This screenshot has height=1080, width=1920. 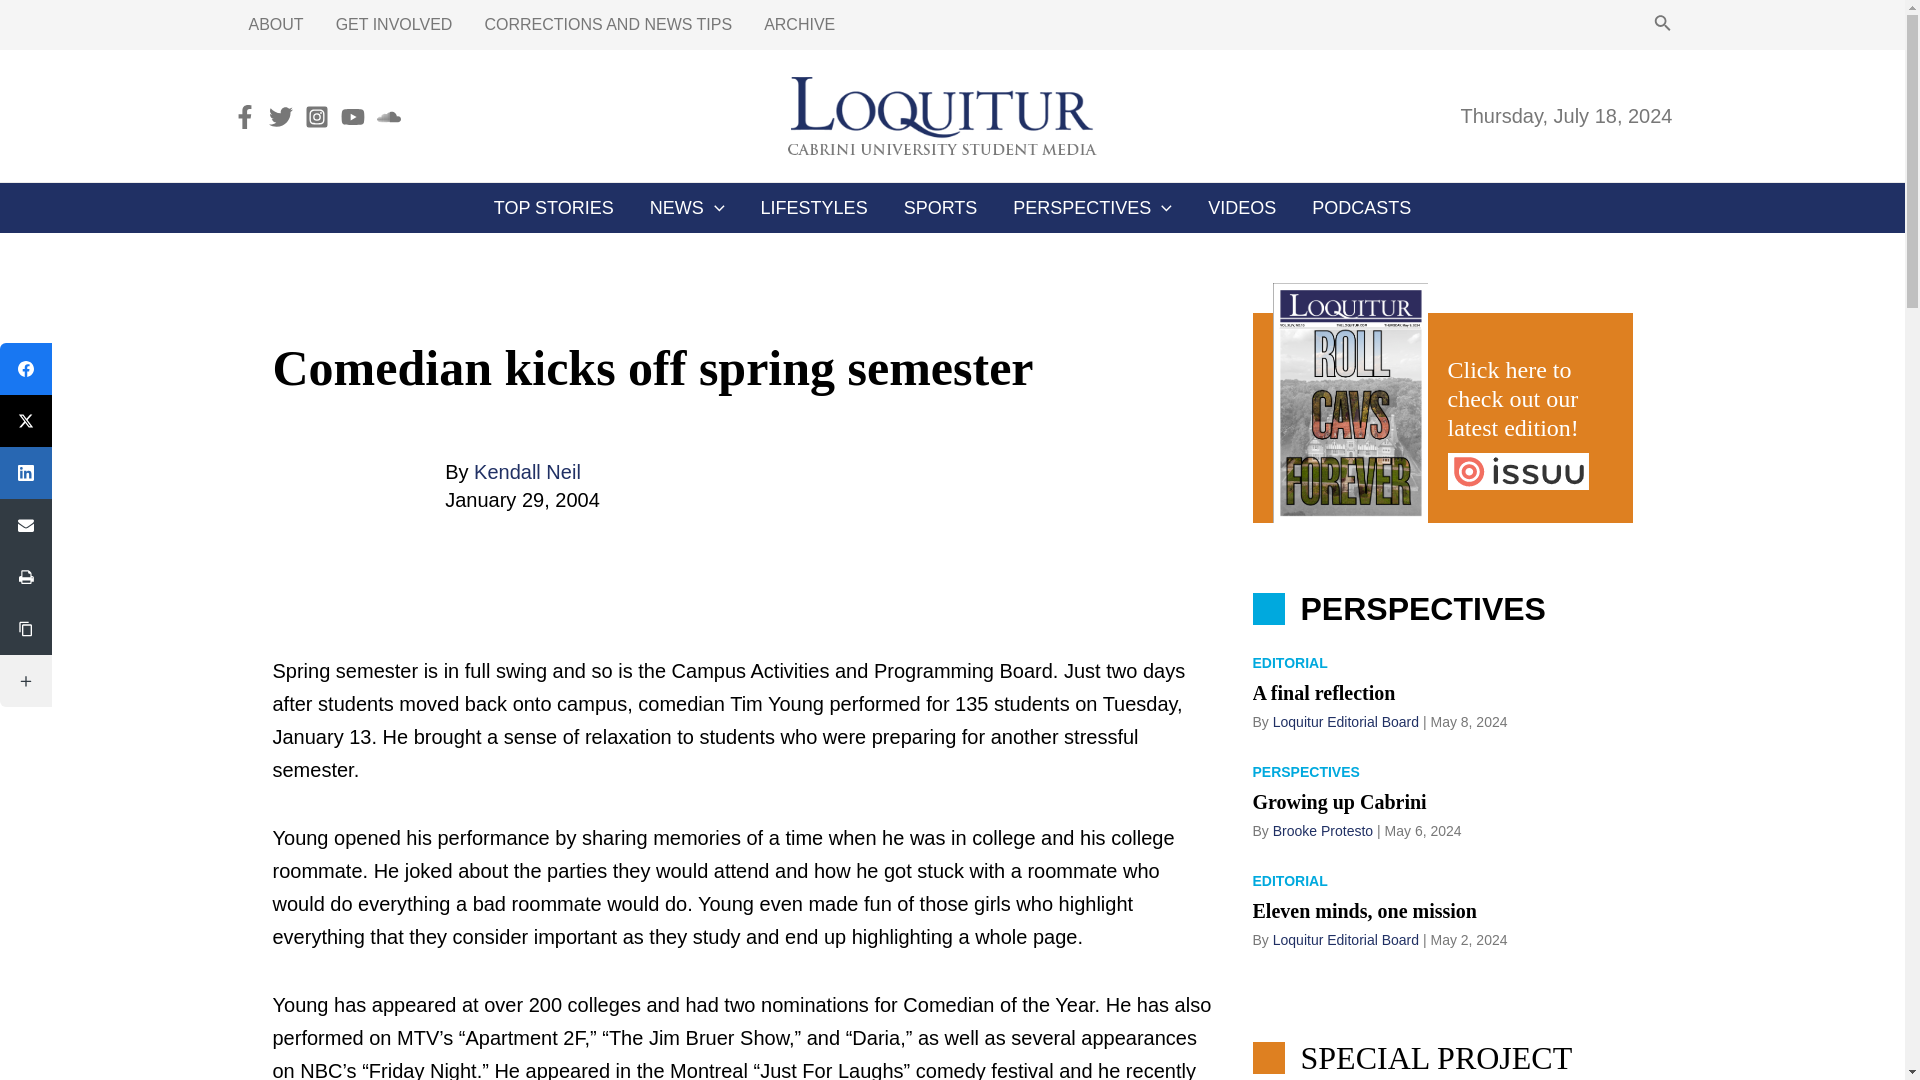 What do you see at coordinates (940, 208) in the screenshot?
I see `SPORTS` at bounding box center [940, 208].